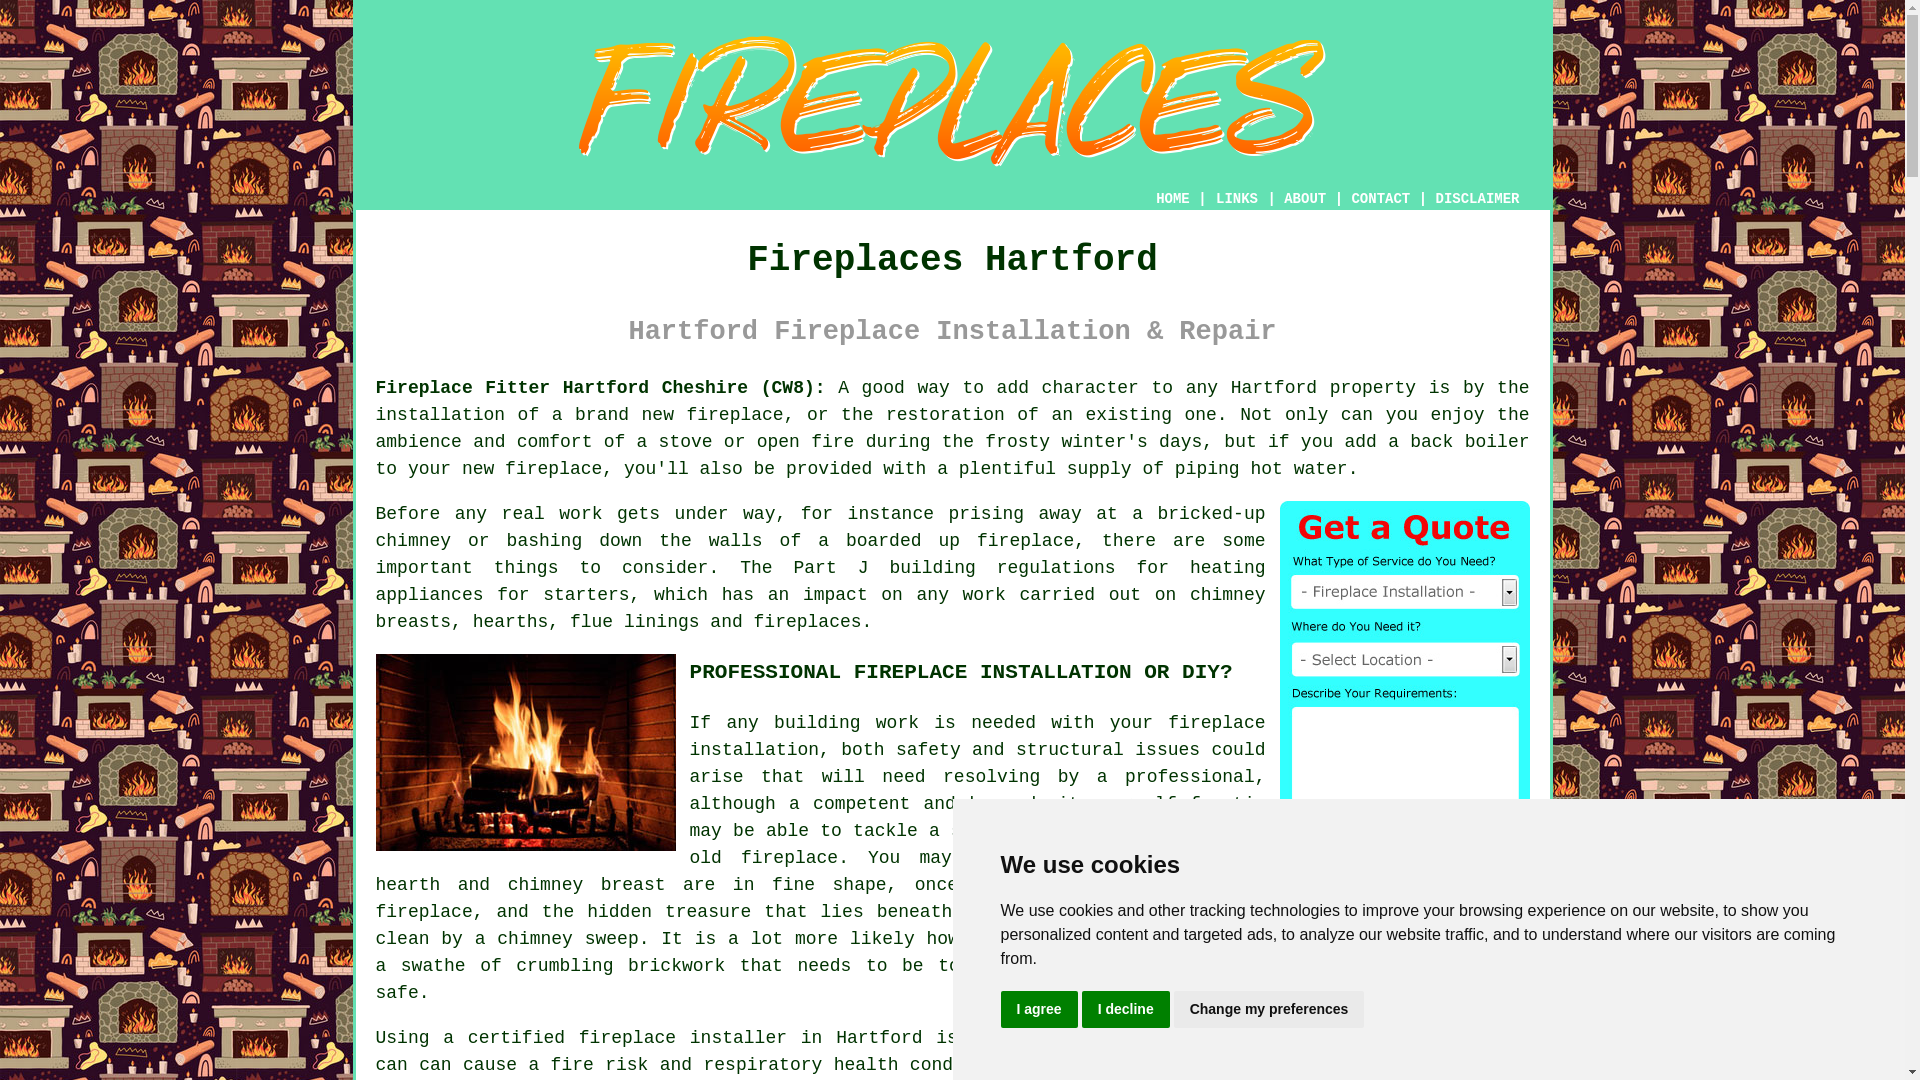  I want to click on fireplace, so click(734, 415).